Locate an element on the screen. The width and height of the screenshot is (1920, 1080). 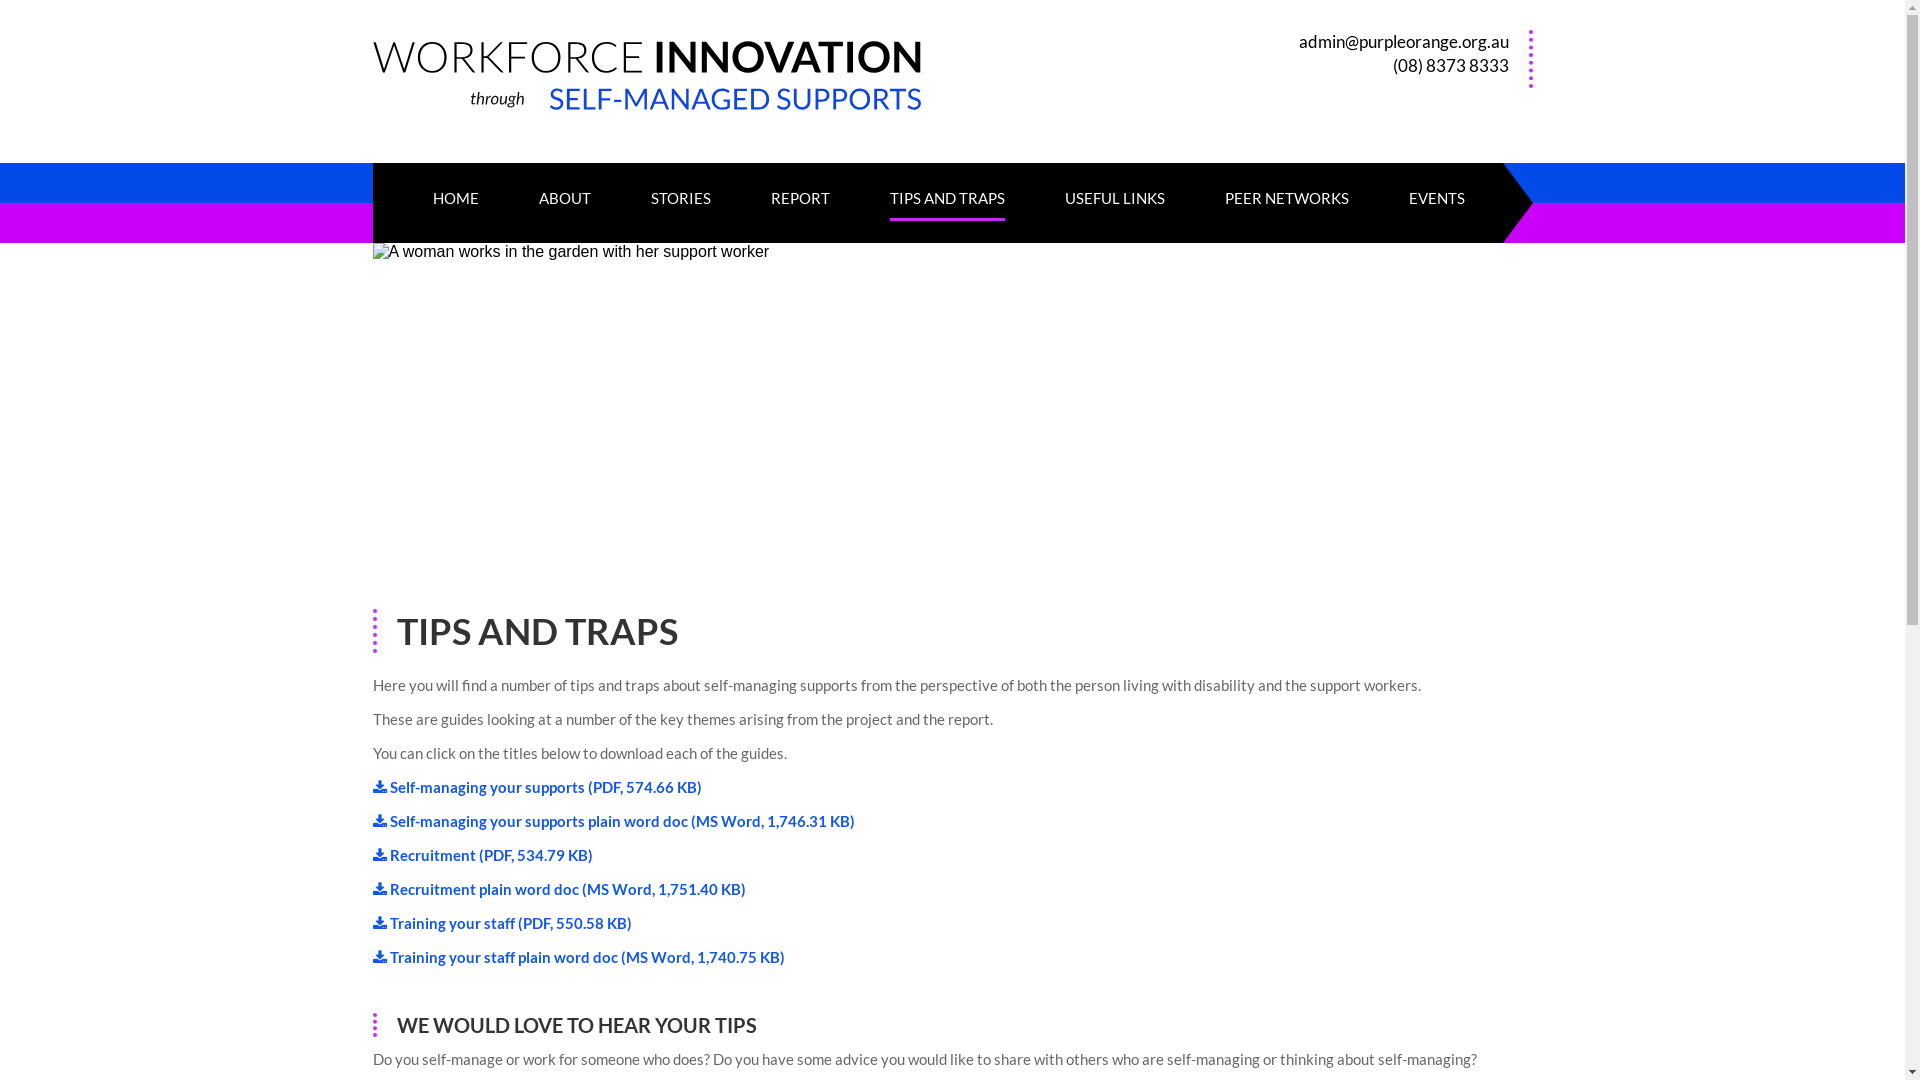
EVENTS is located at coordinates (1436, 204).